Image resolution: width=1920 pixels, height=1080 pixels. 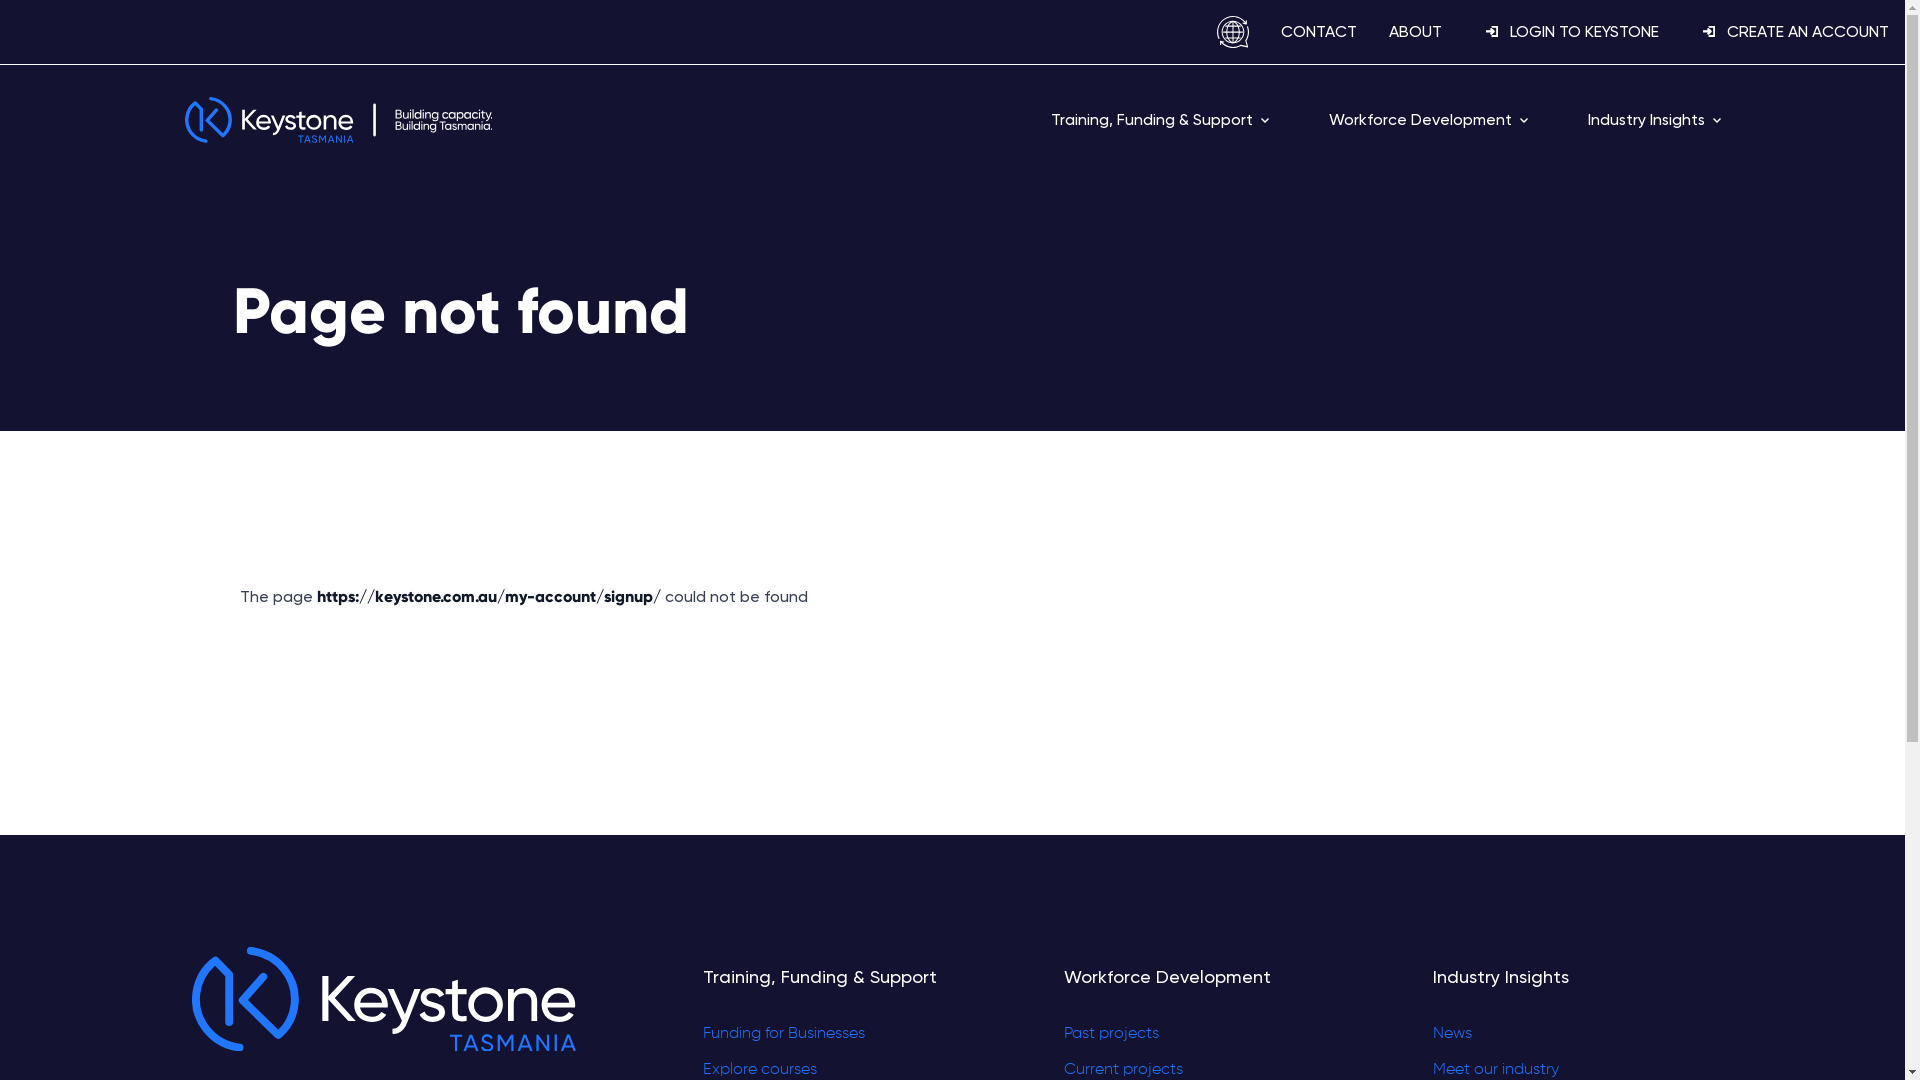 What do you see at coordinates (1185, 1034) in the screenshot?
I see `Past projects` at bounding box center [1185, 1034].